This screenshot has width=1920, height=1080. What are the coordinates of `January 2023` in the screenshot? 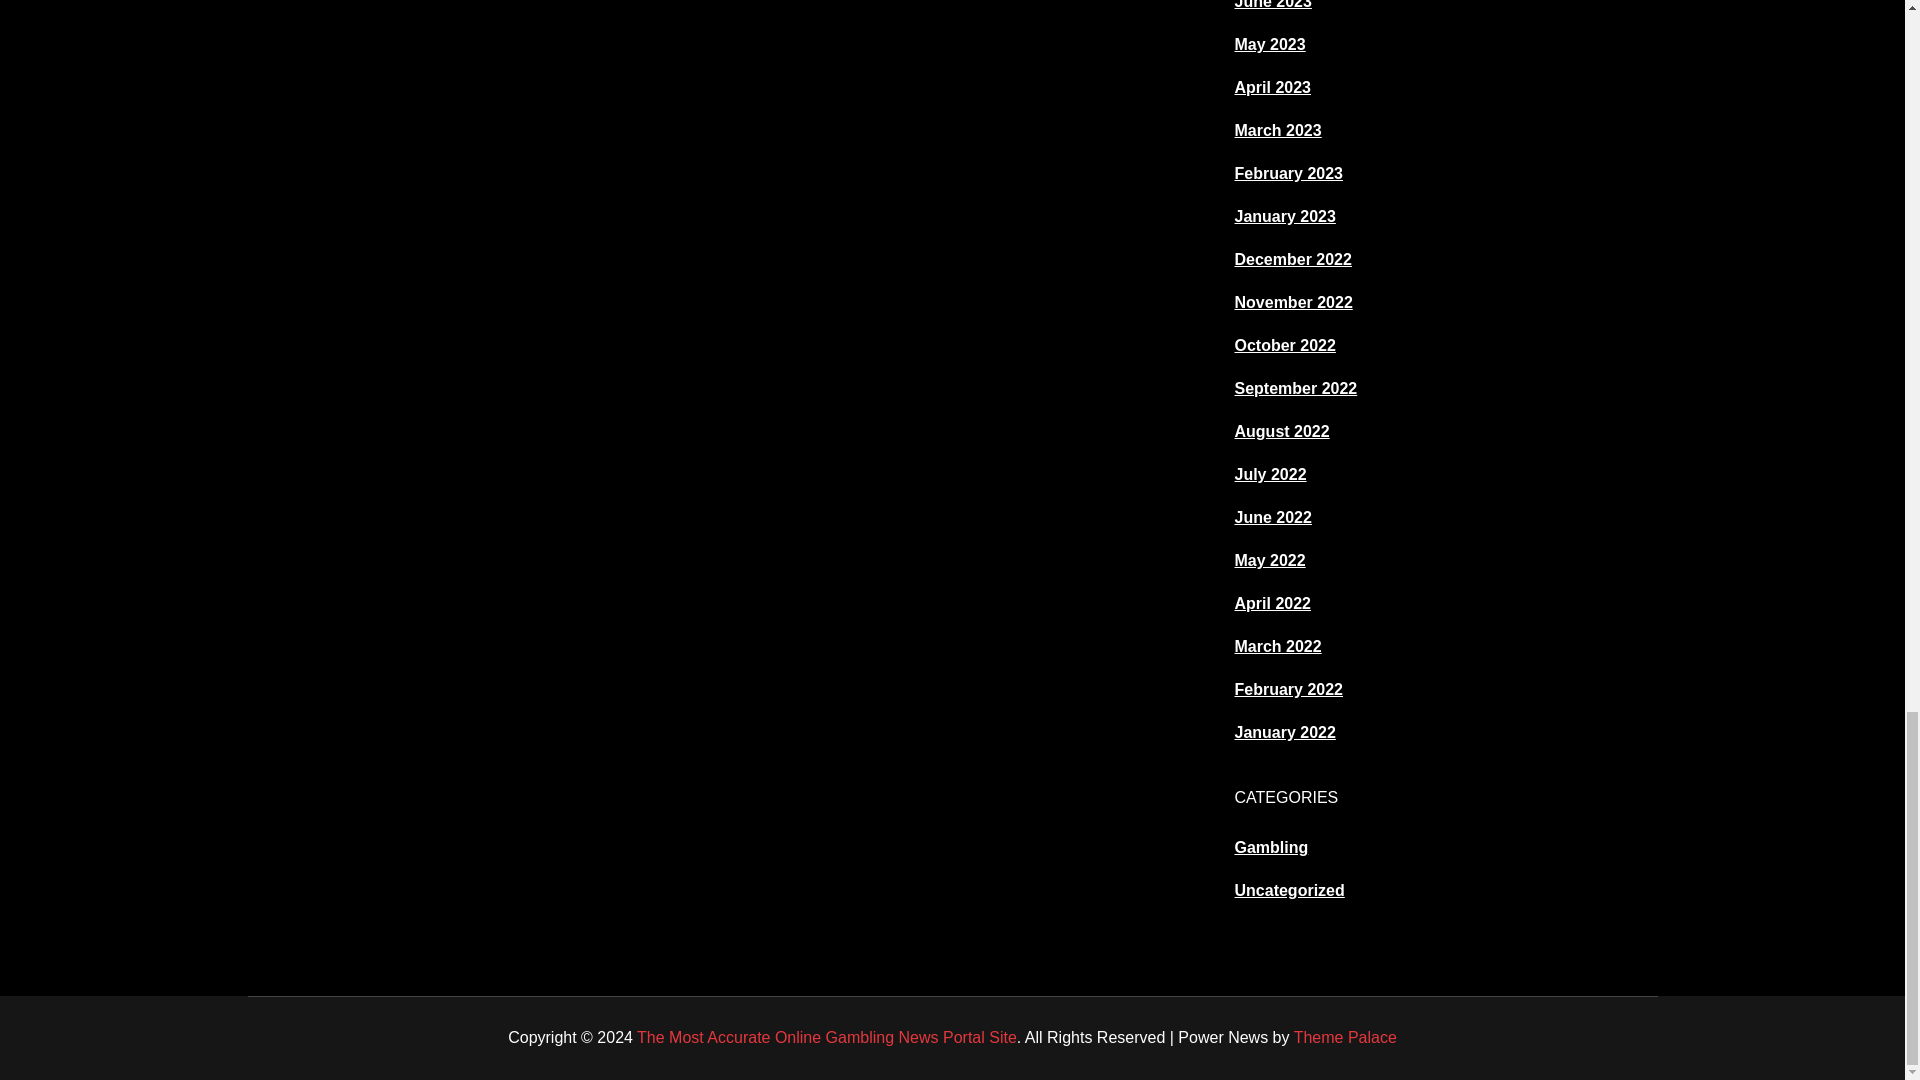 It's located at (1284, 216).